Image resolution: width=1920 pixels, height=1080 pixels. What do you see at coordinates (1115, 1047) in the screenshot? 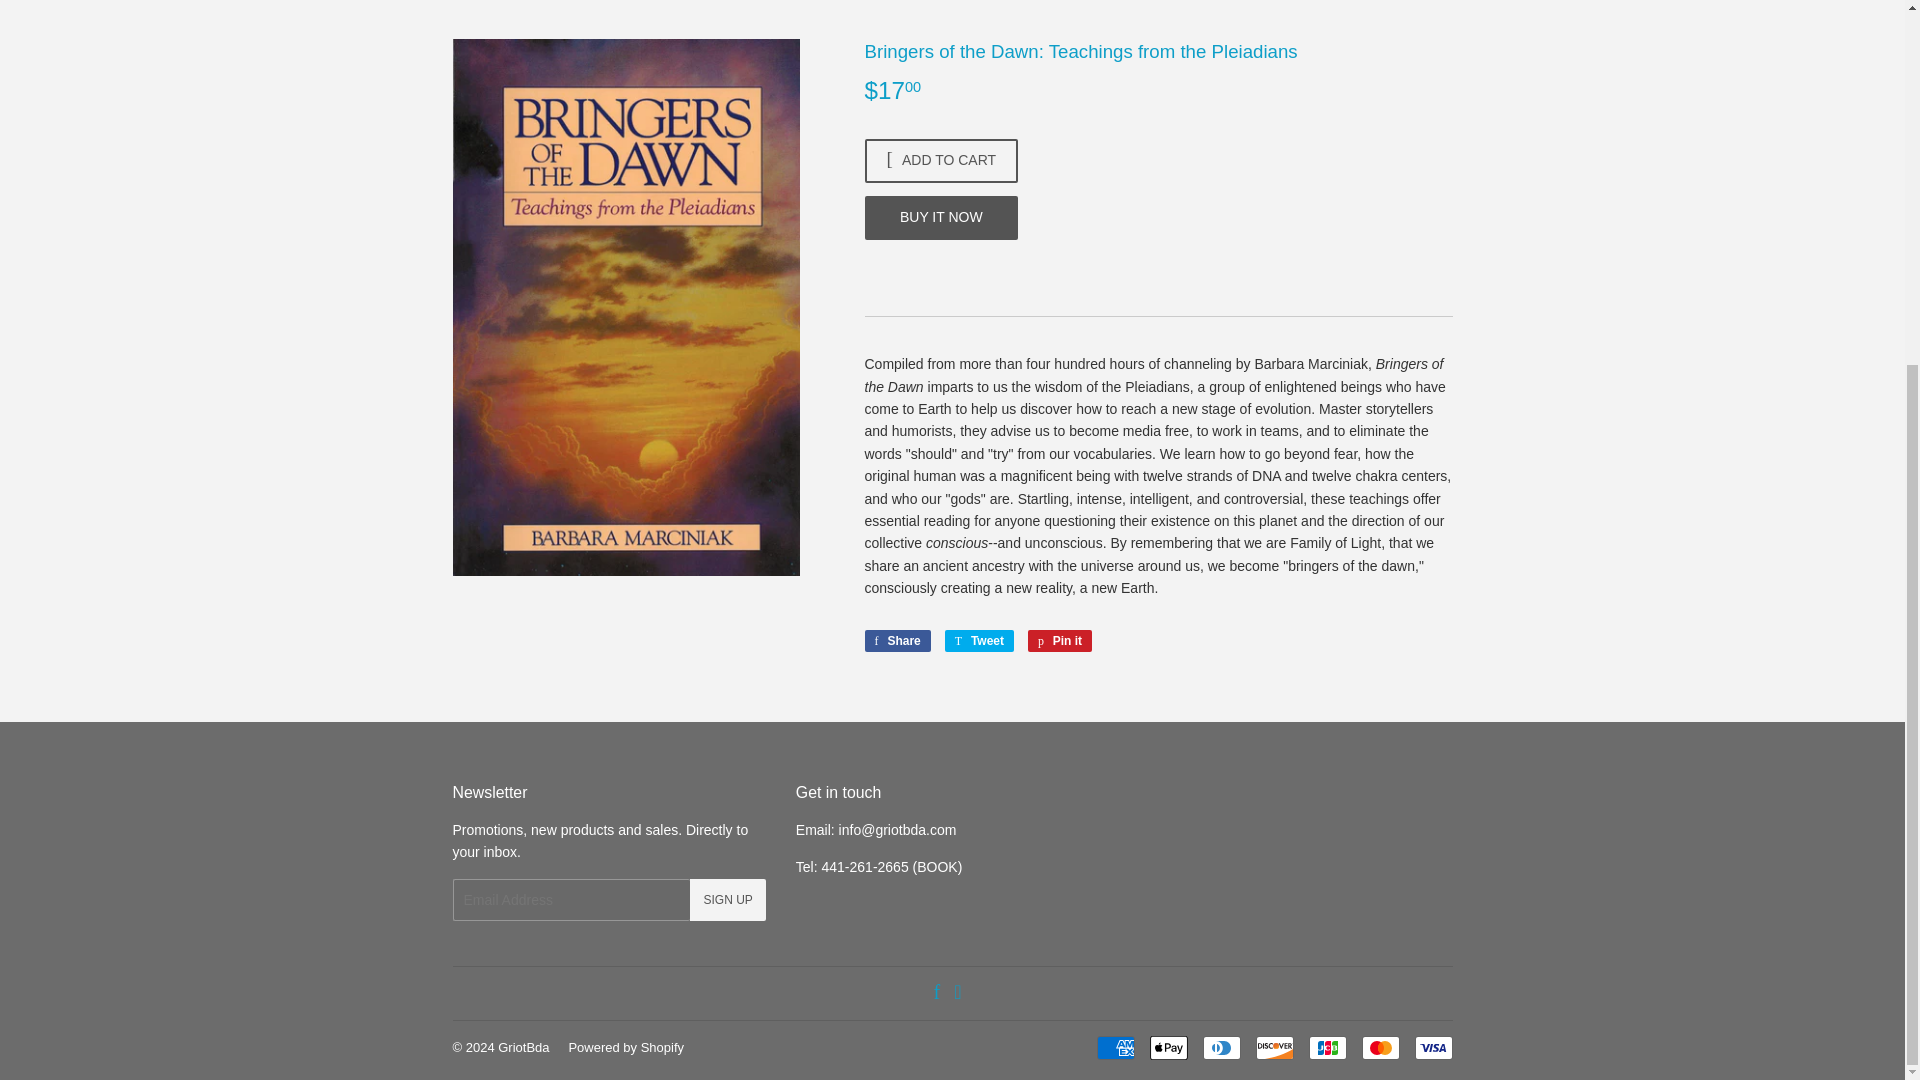
I see `American Express` at bounding box center [1115, 1047].